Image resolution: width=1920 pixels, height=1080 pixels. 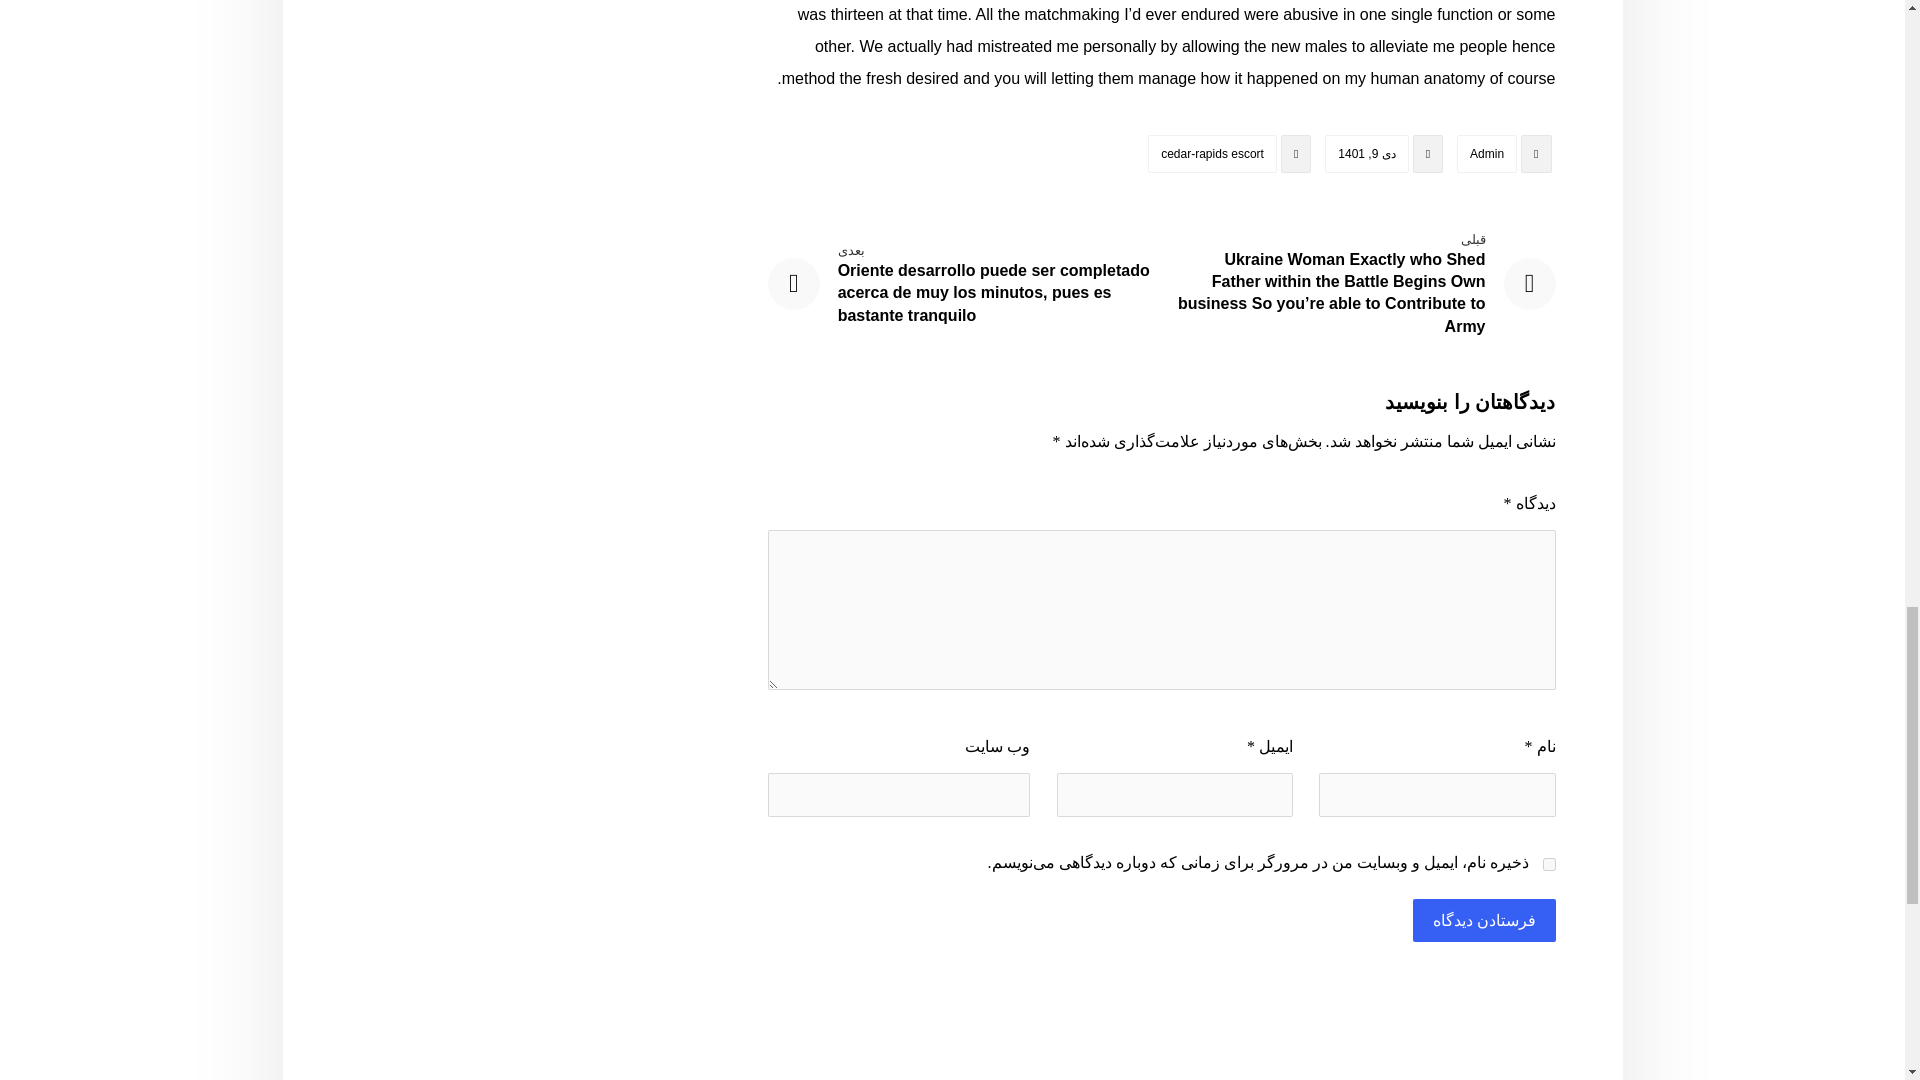 What do you see at coordinates (1548, 864) in the screenshot?
I see `yes` at bounding box center [1548, 864].